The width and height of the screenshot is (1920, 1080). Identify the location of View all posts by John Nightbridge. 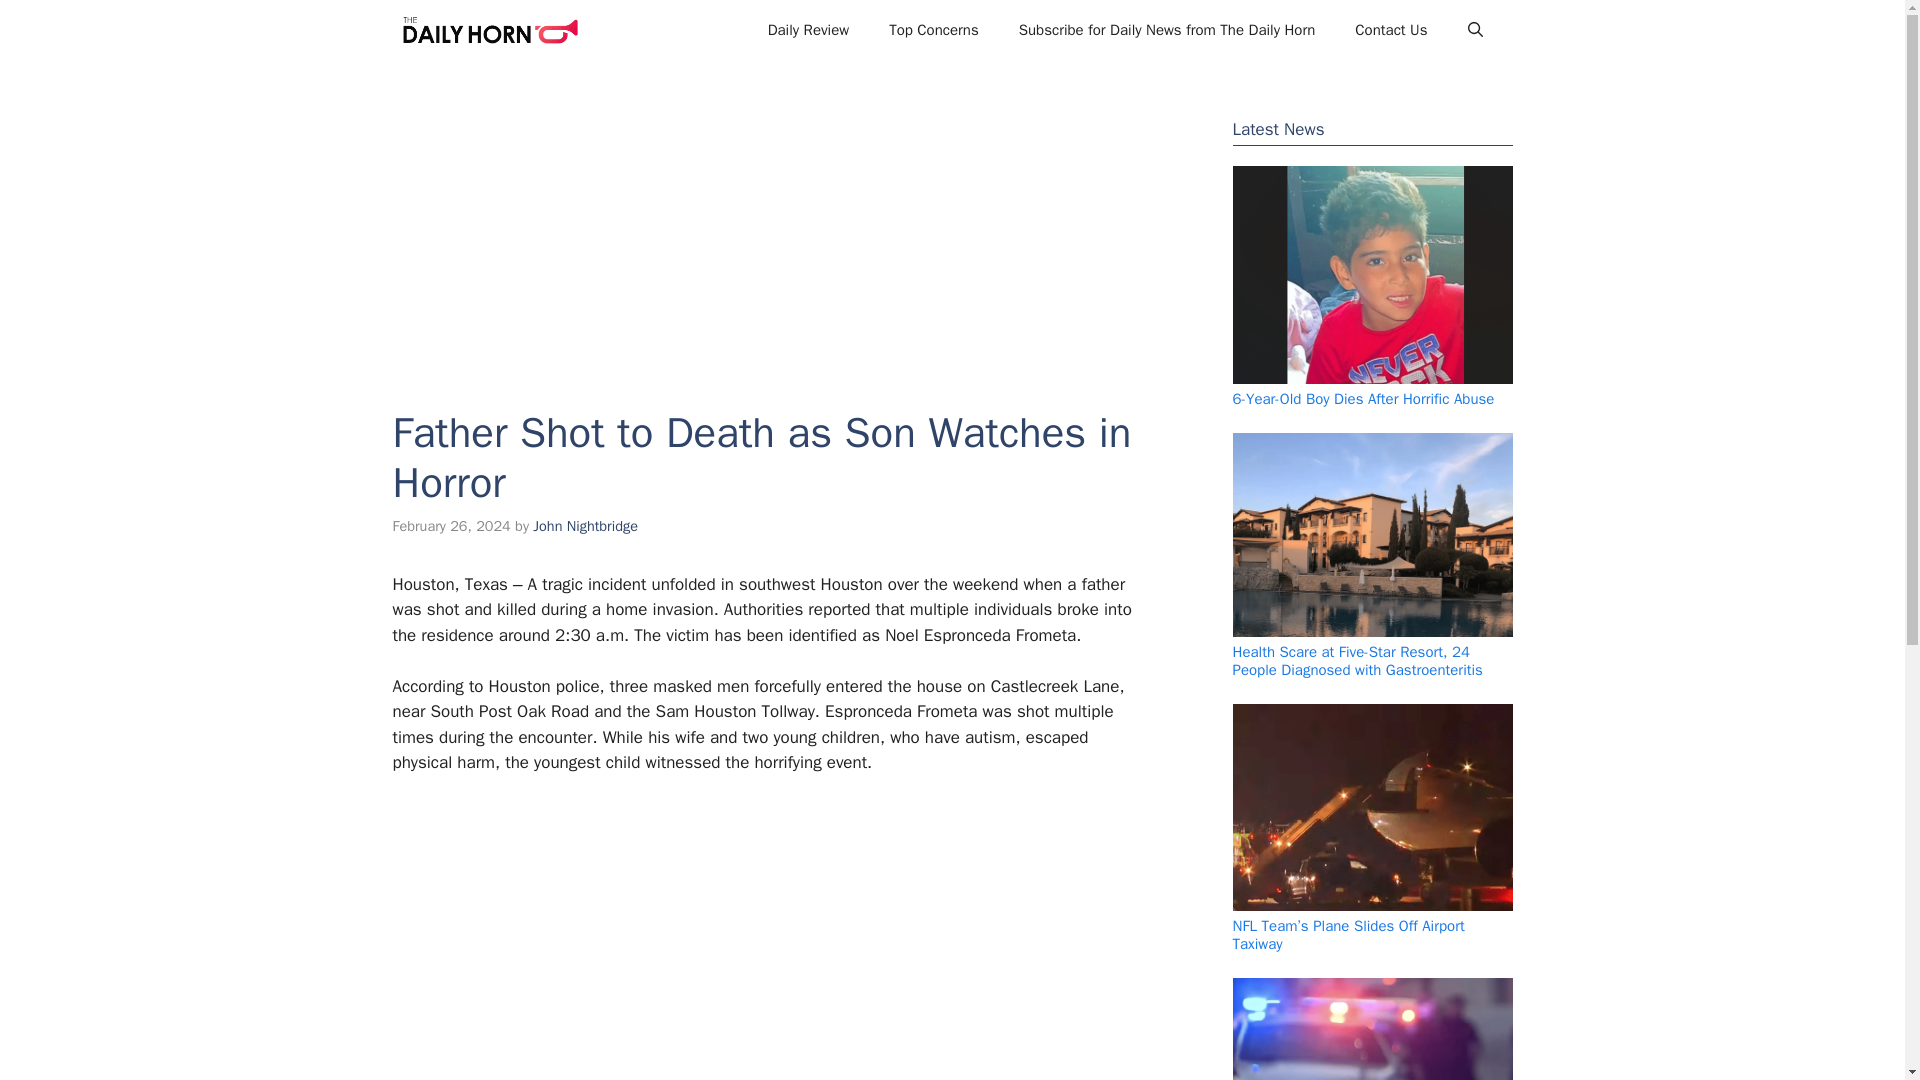
(585, 526).